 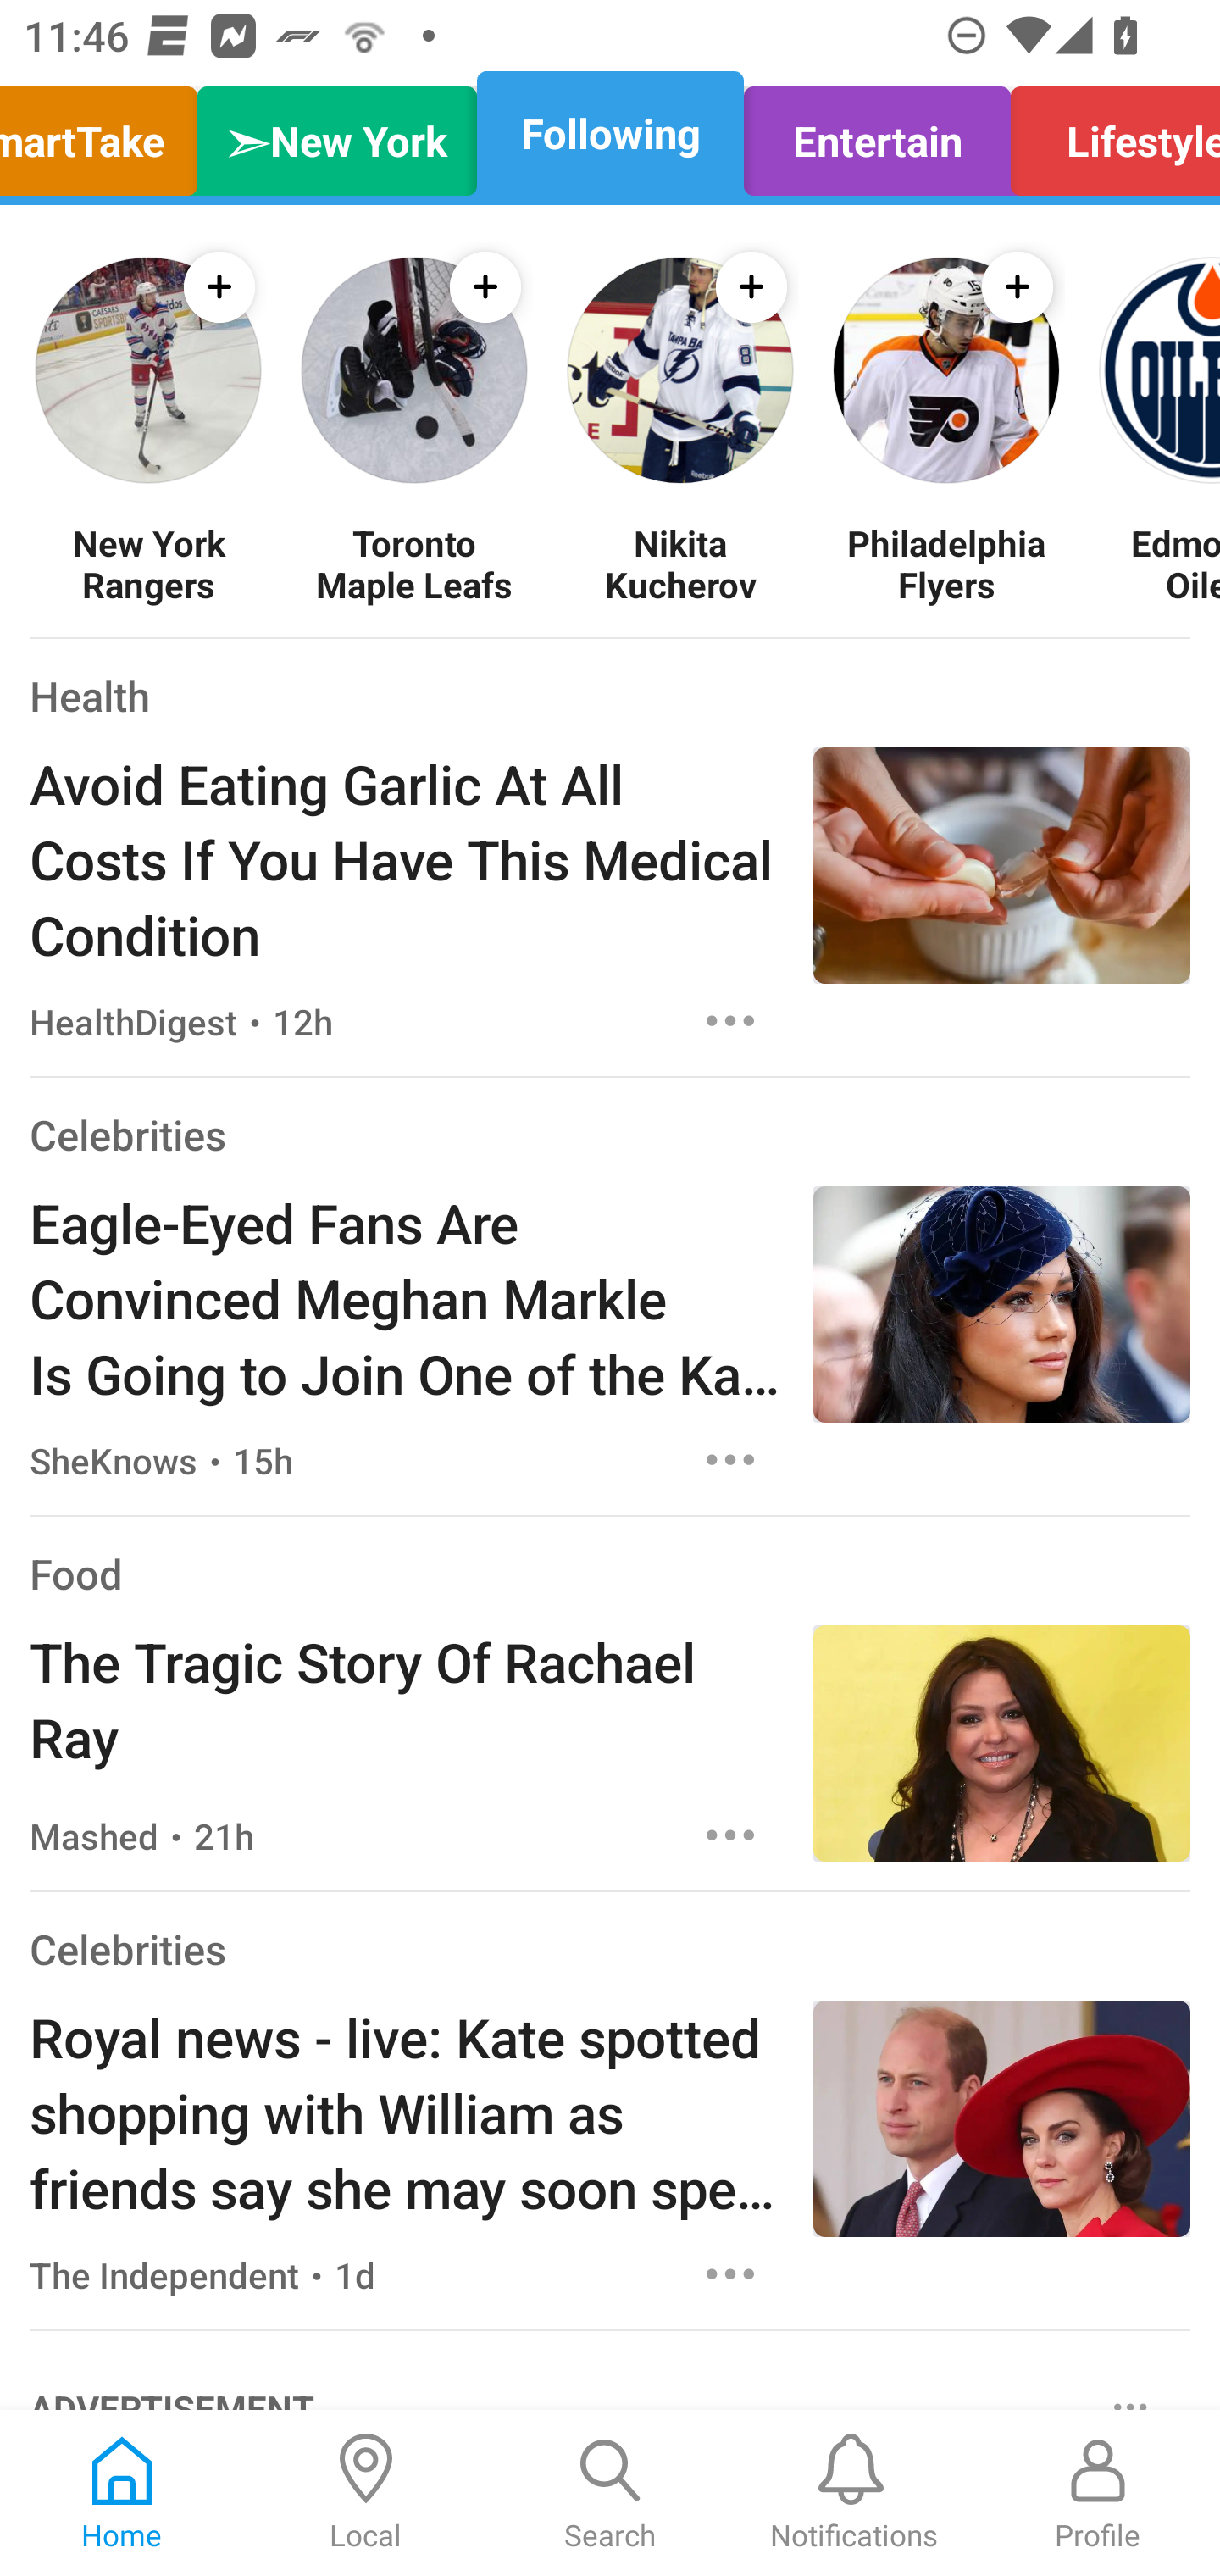 I want to click on Health, so click(x=90, y=695).